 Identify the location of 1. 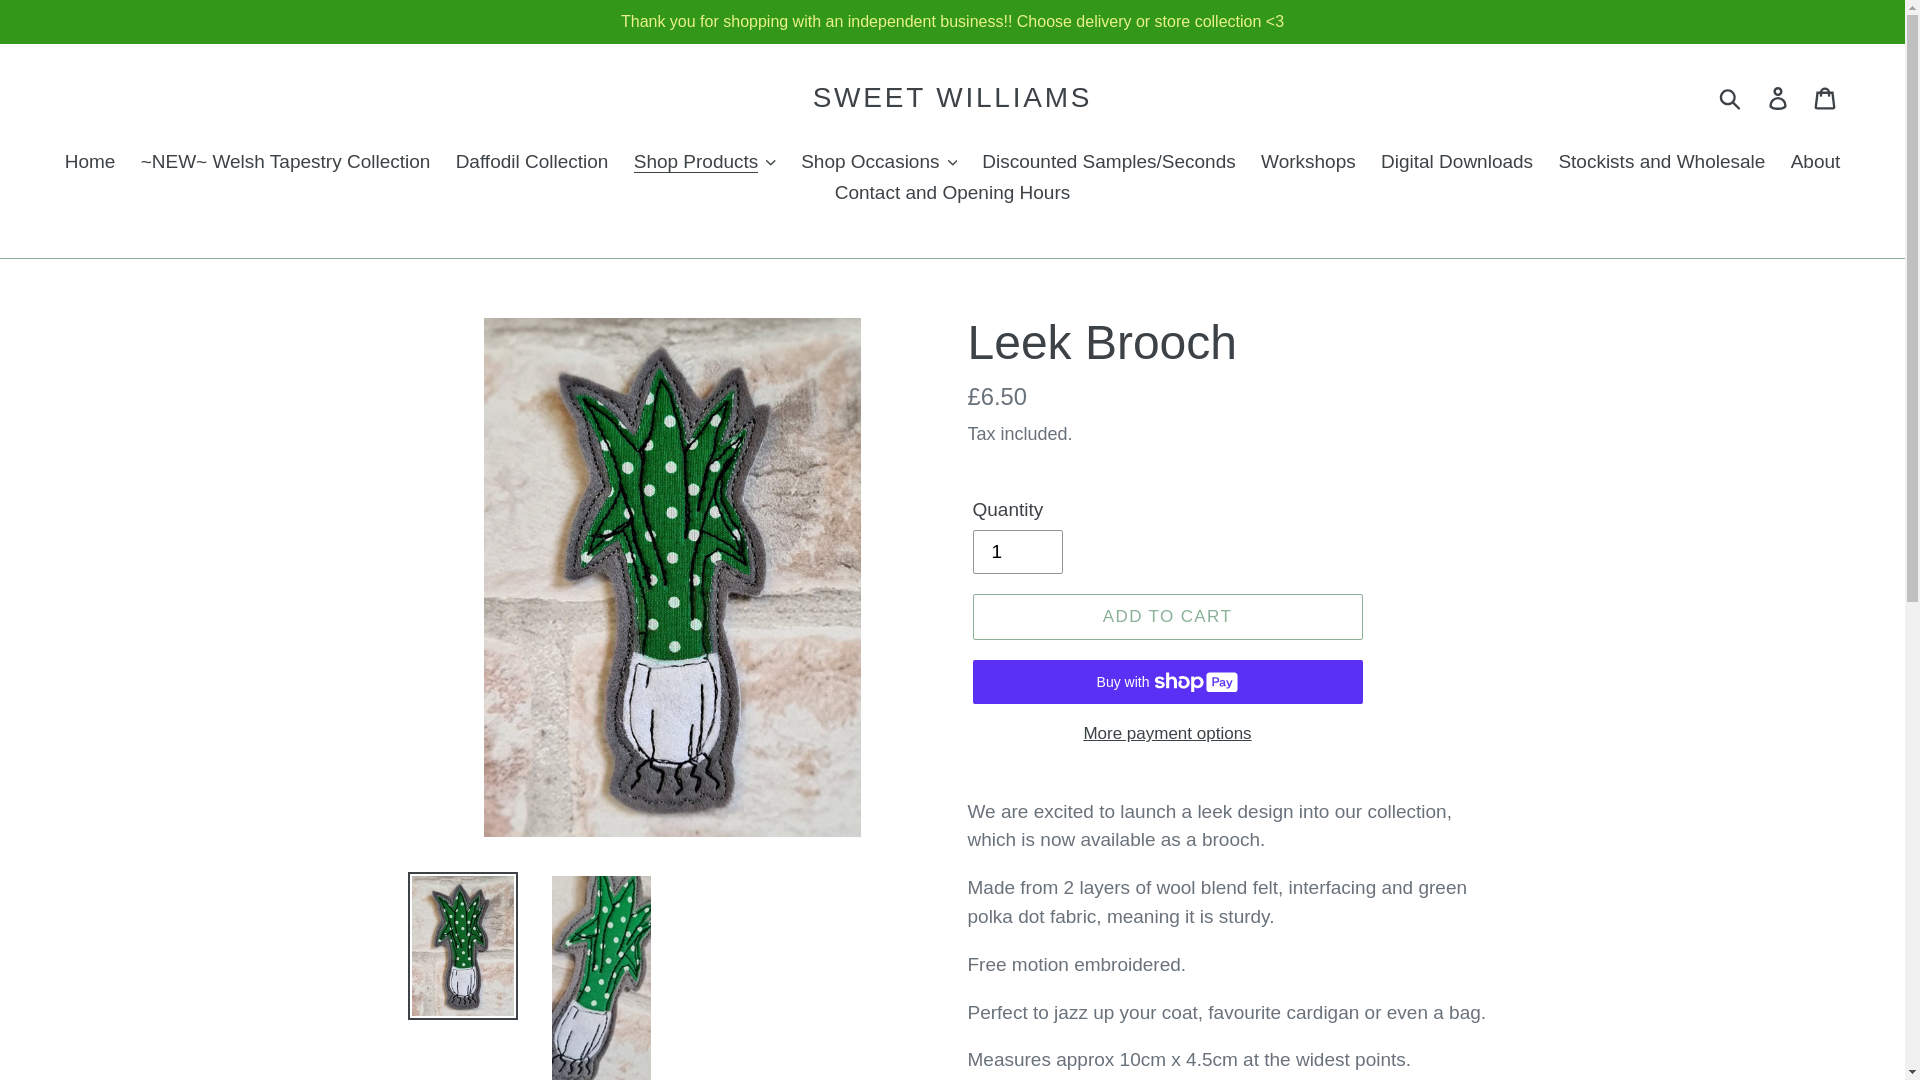
(1016, 552).